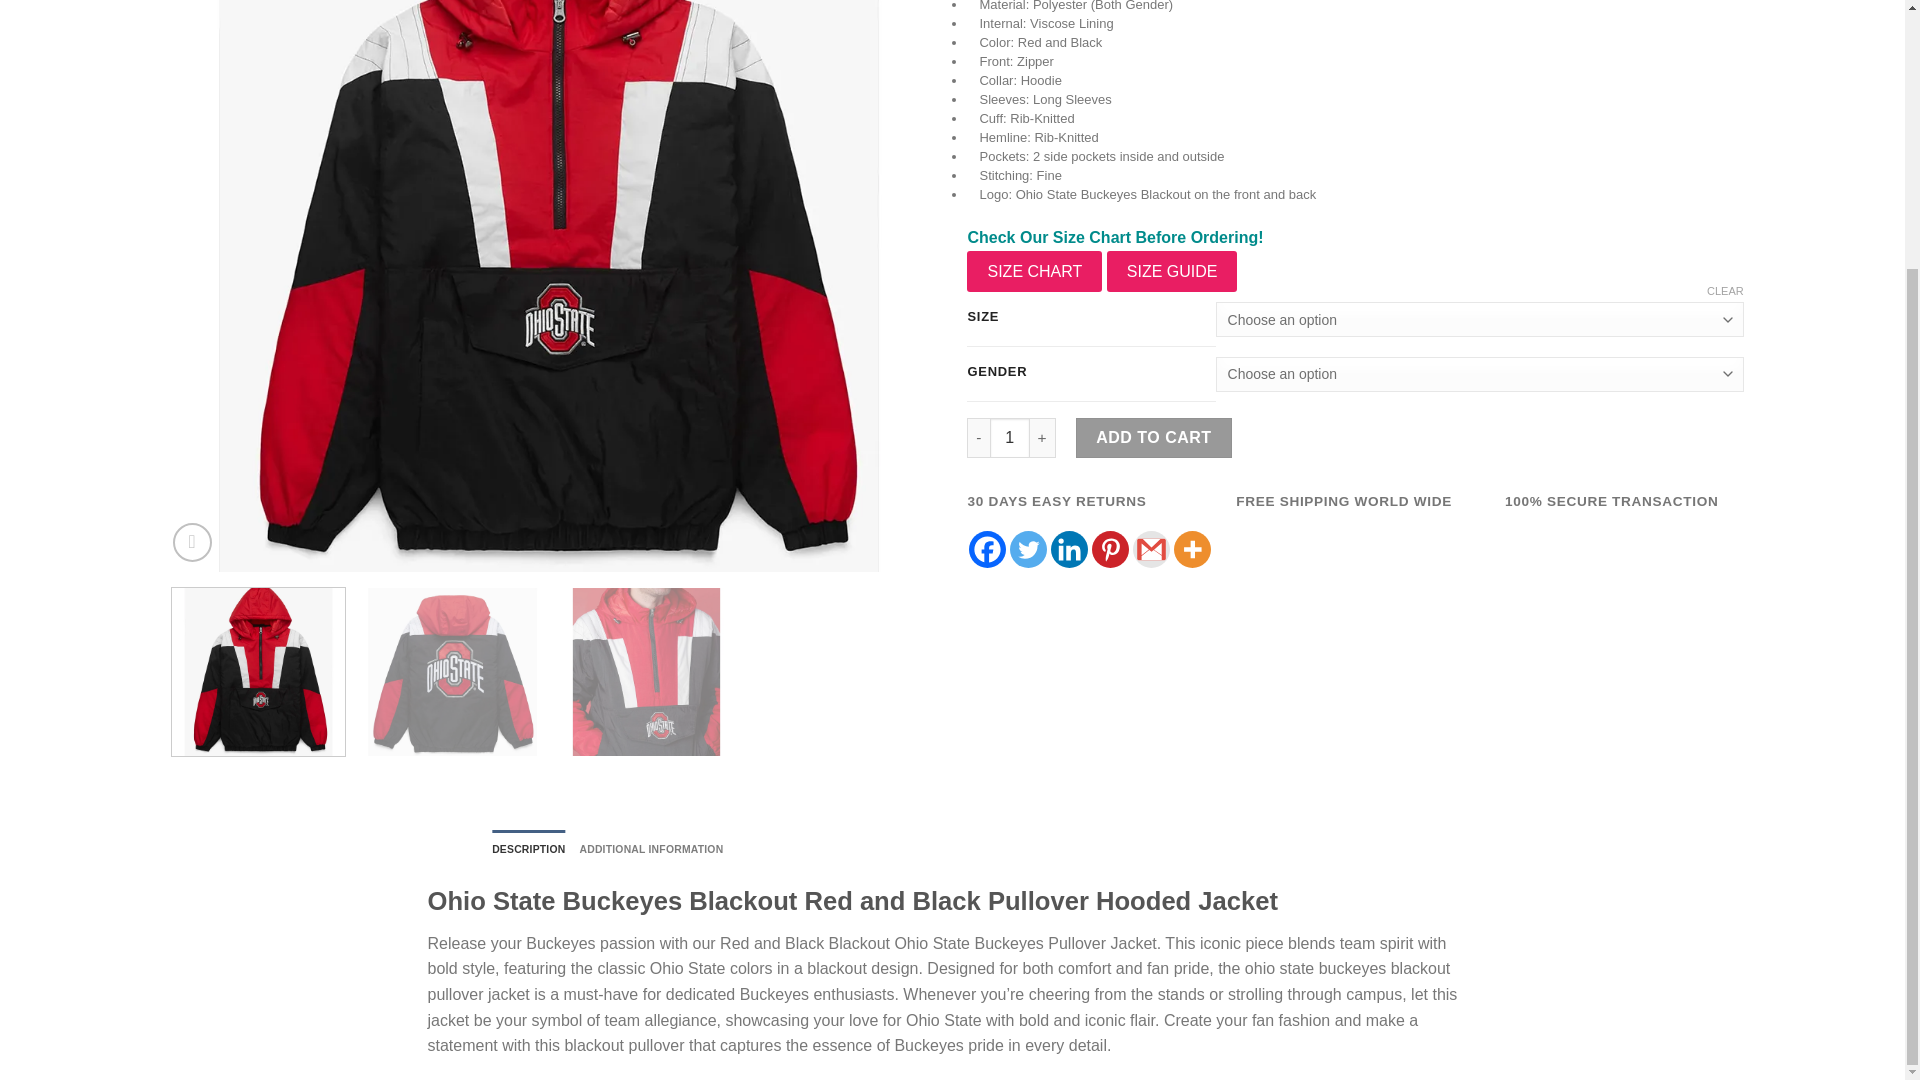  What do you see at coordinates (1034, 271) in the screenshot?
I see `SIZE CHART` at bounding box center [1034, 271].